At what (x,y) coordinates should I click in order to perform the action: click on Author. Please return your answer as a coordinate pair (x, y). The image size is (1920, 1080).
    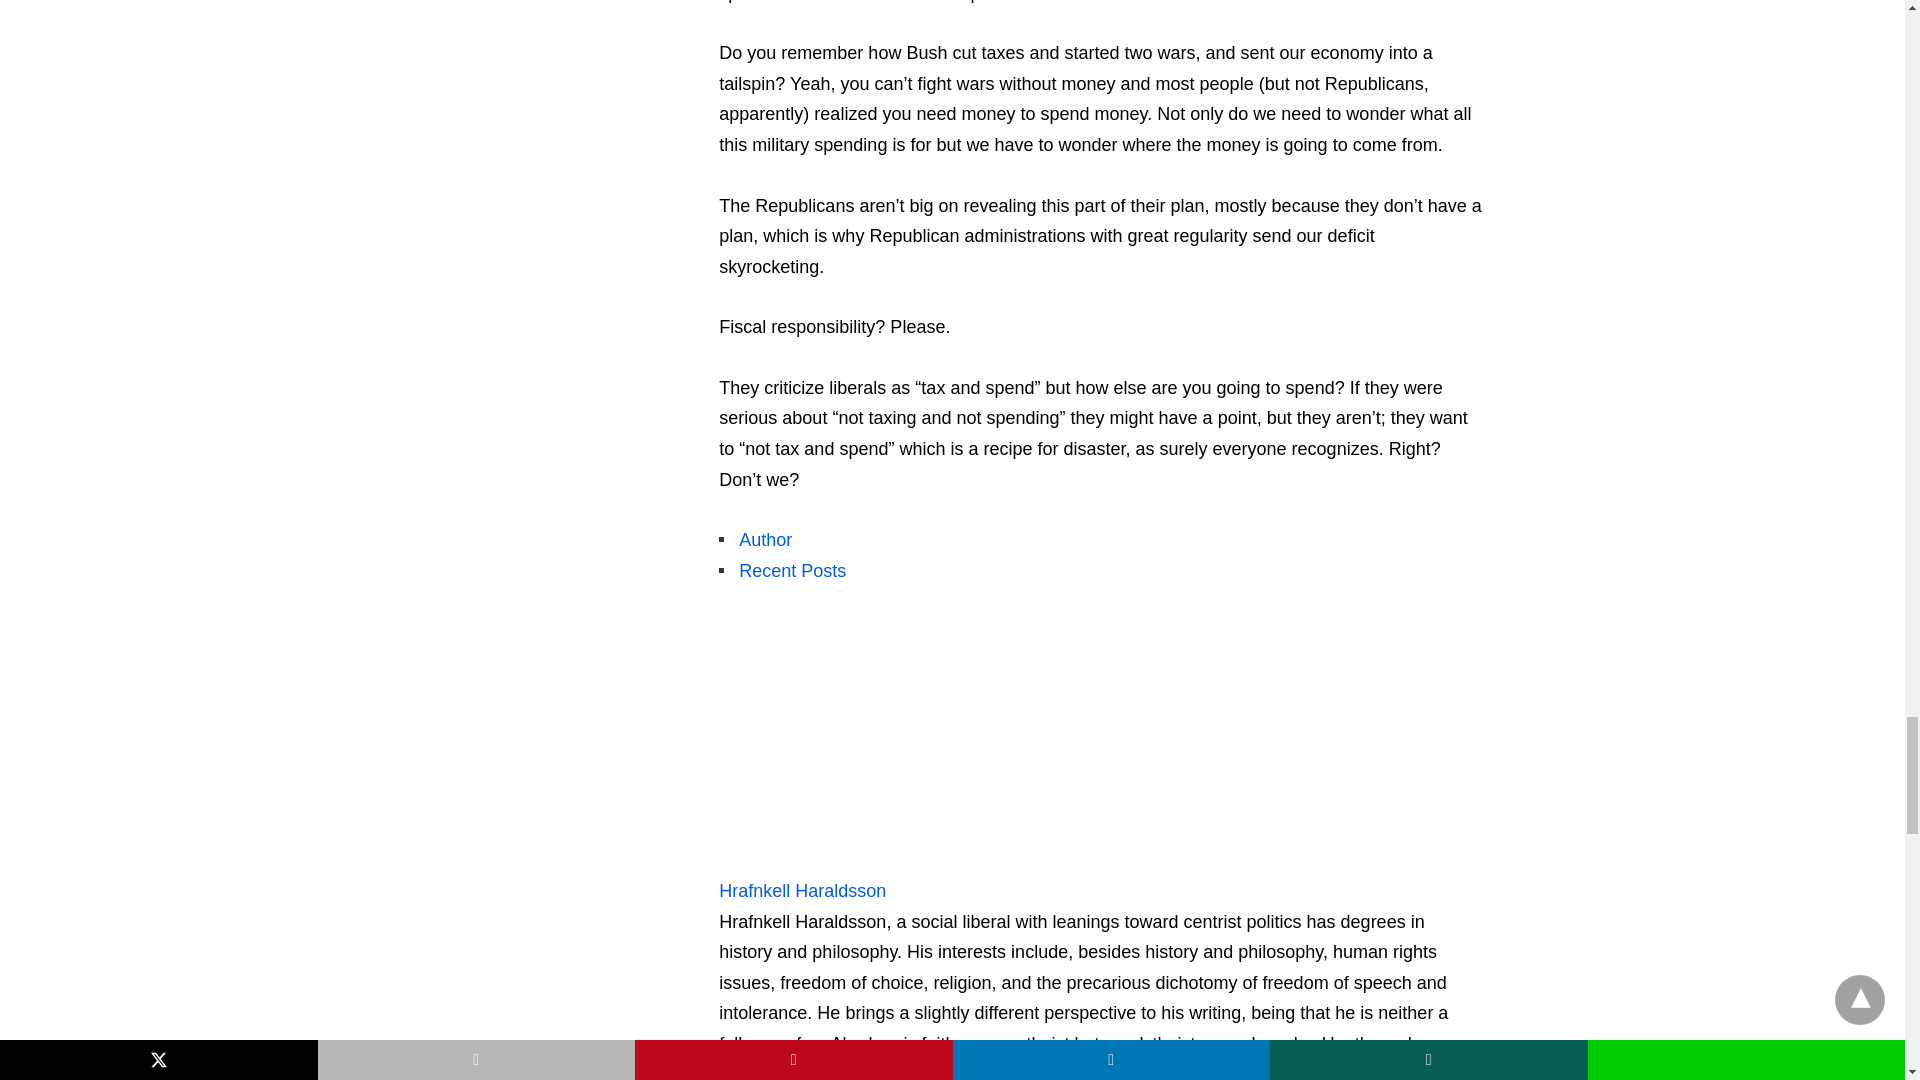
    Looking at the image, I should click on (765, 540).